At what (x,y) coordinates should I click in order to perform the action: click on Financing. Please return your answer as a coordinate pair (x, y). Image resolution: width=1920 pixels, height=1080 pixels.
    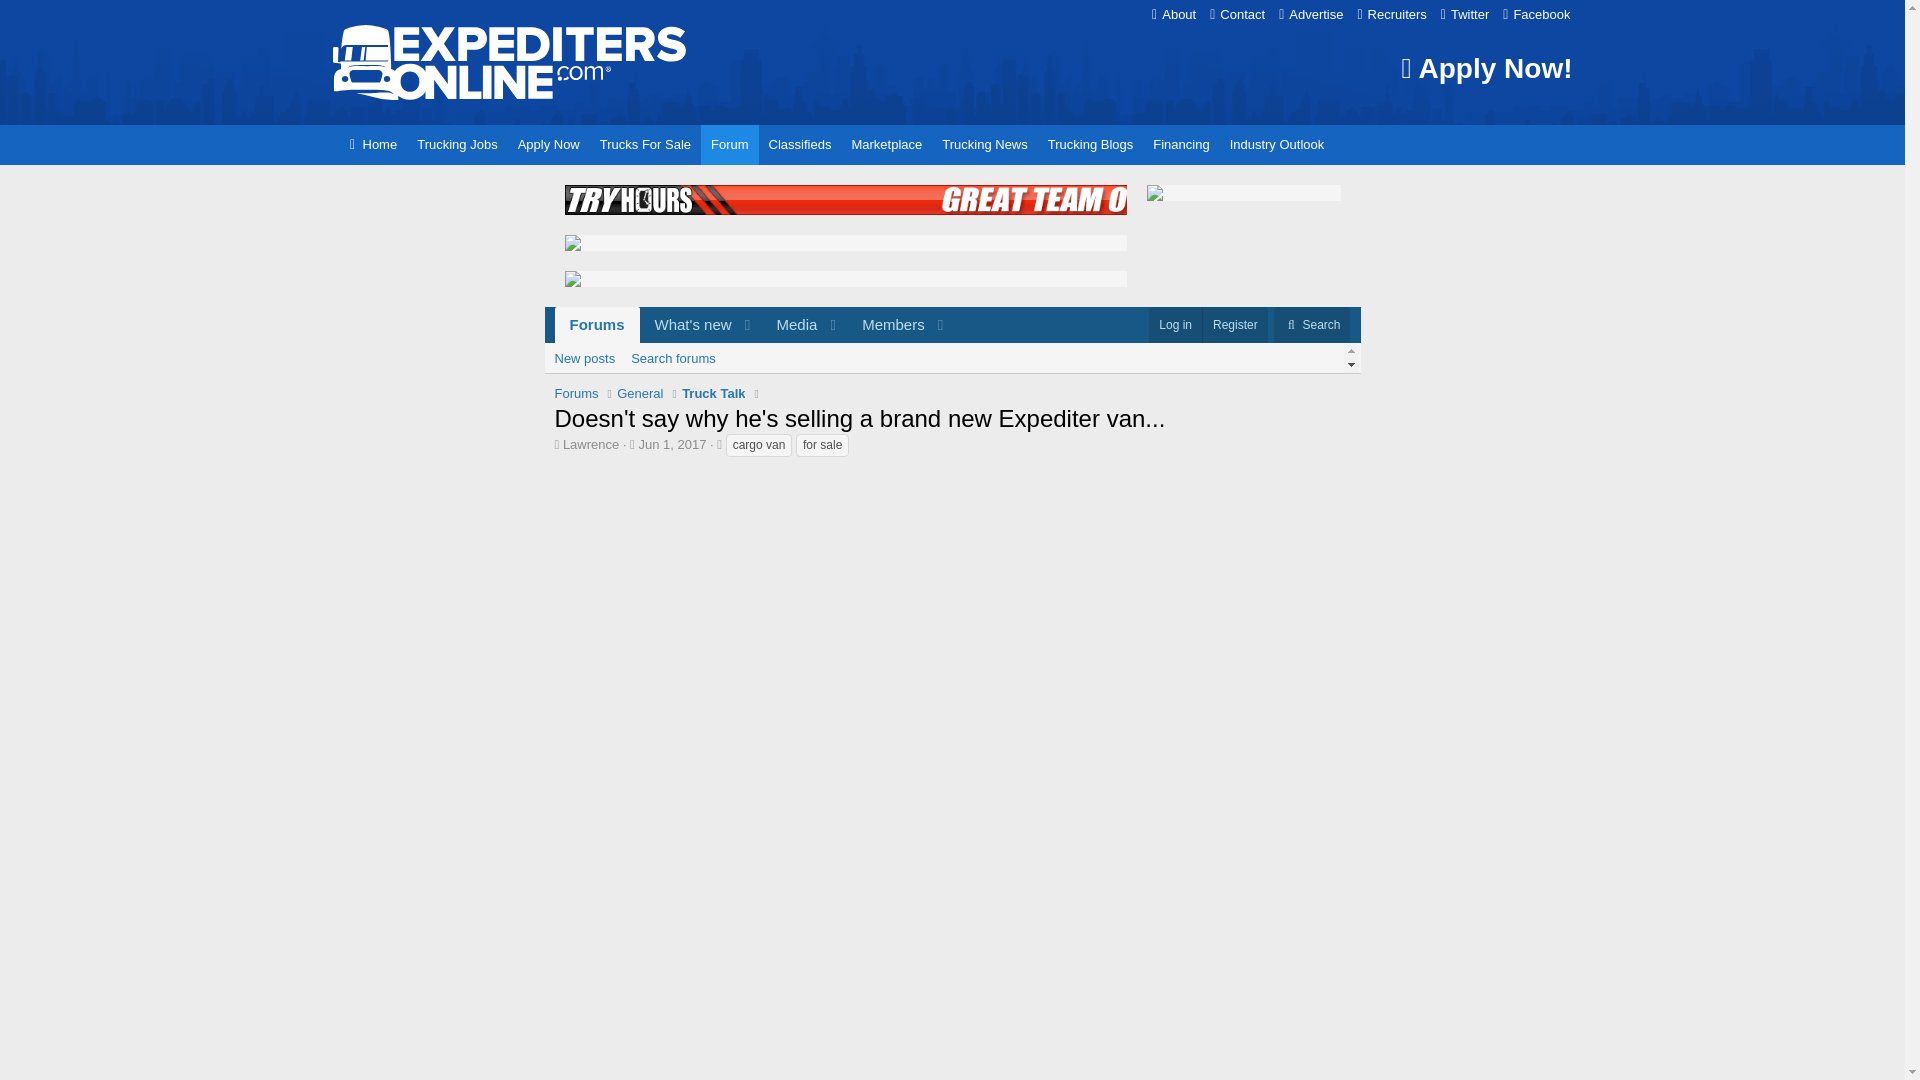
    Looking at the image, I should click on (1180, 145).